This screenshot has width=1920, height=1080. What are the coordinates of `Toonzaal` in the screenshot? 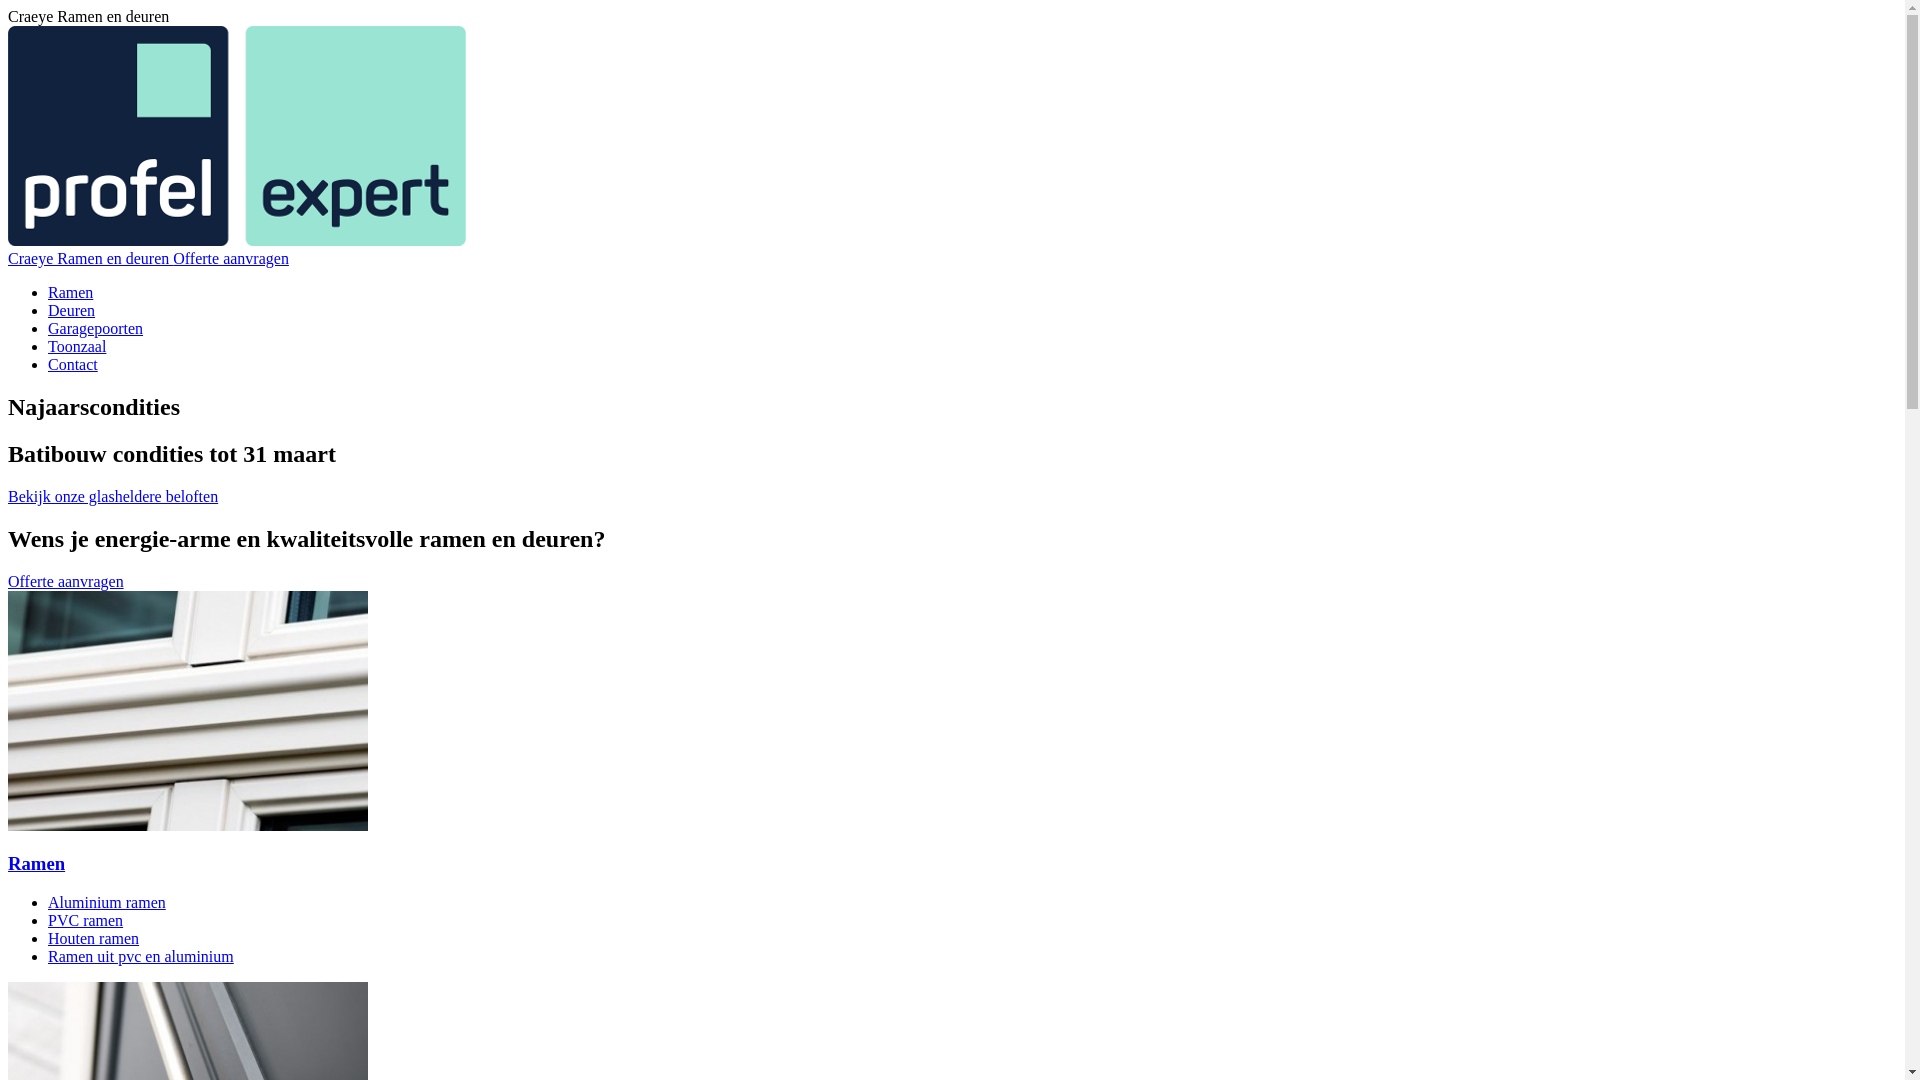 It's located at (77, 346).